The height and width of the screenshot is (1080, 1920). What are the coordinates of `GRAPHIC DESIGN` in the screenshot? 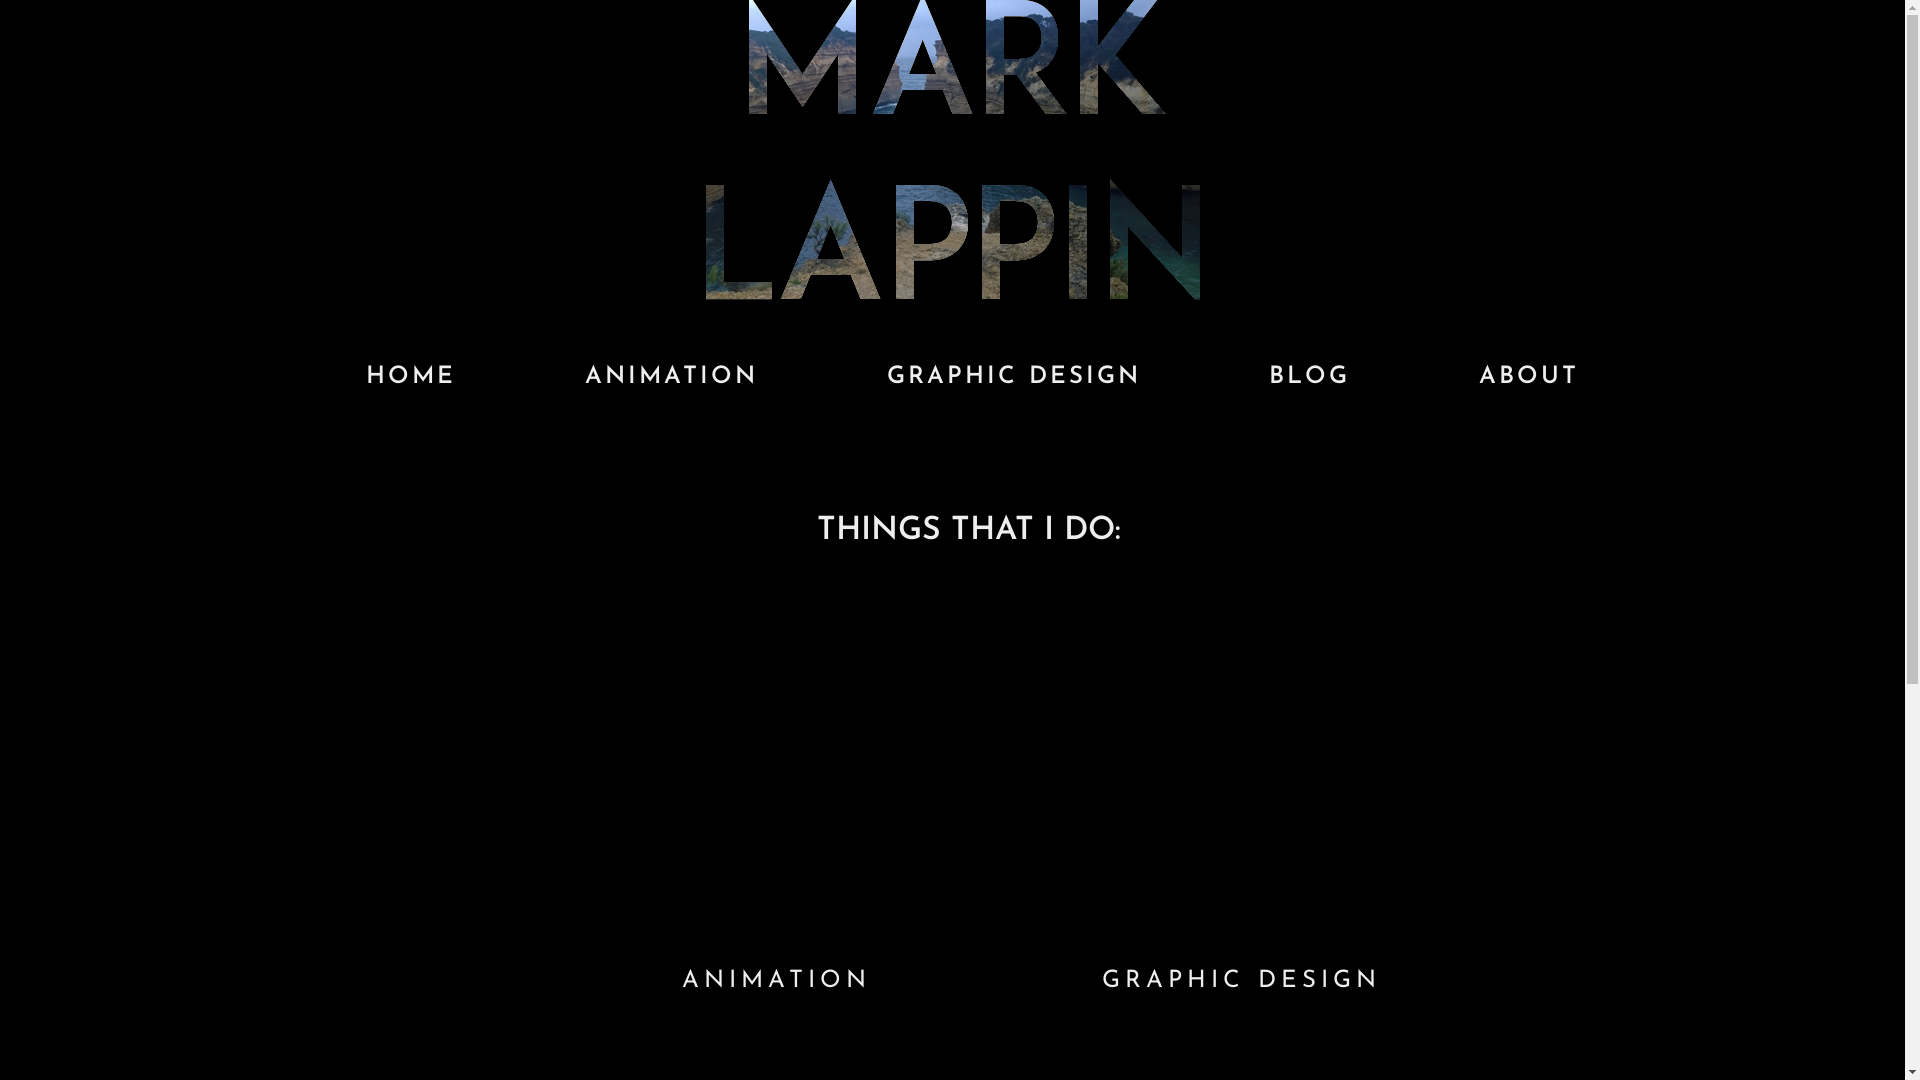 It's located at (1242, 960).